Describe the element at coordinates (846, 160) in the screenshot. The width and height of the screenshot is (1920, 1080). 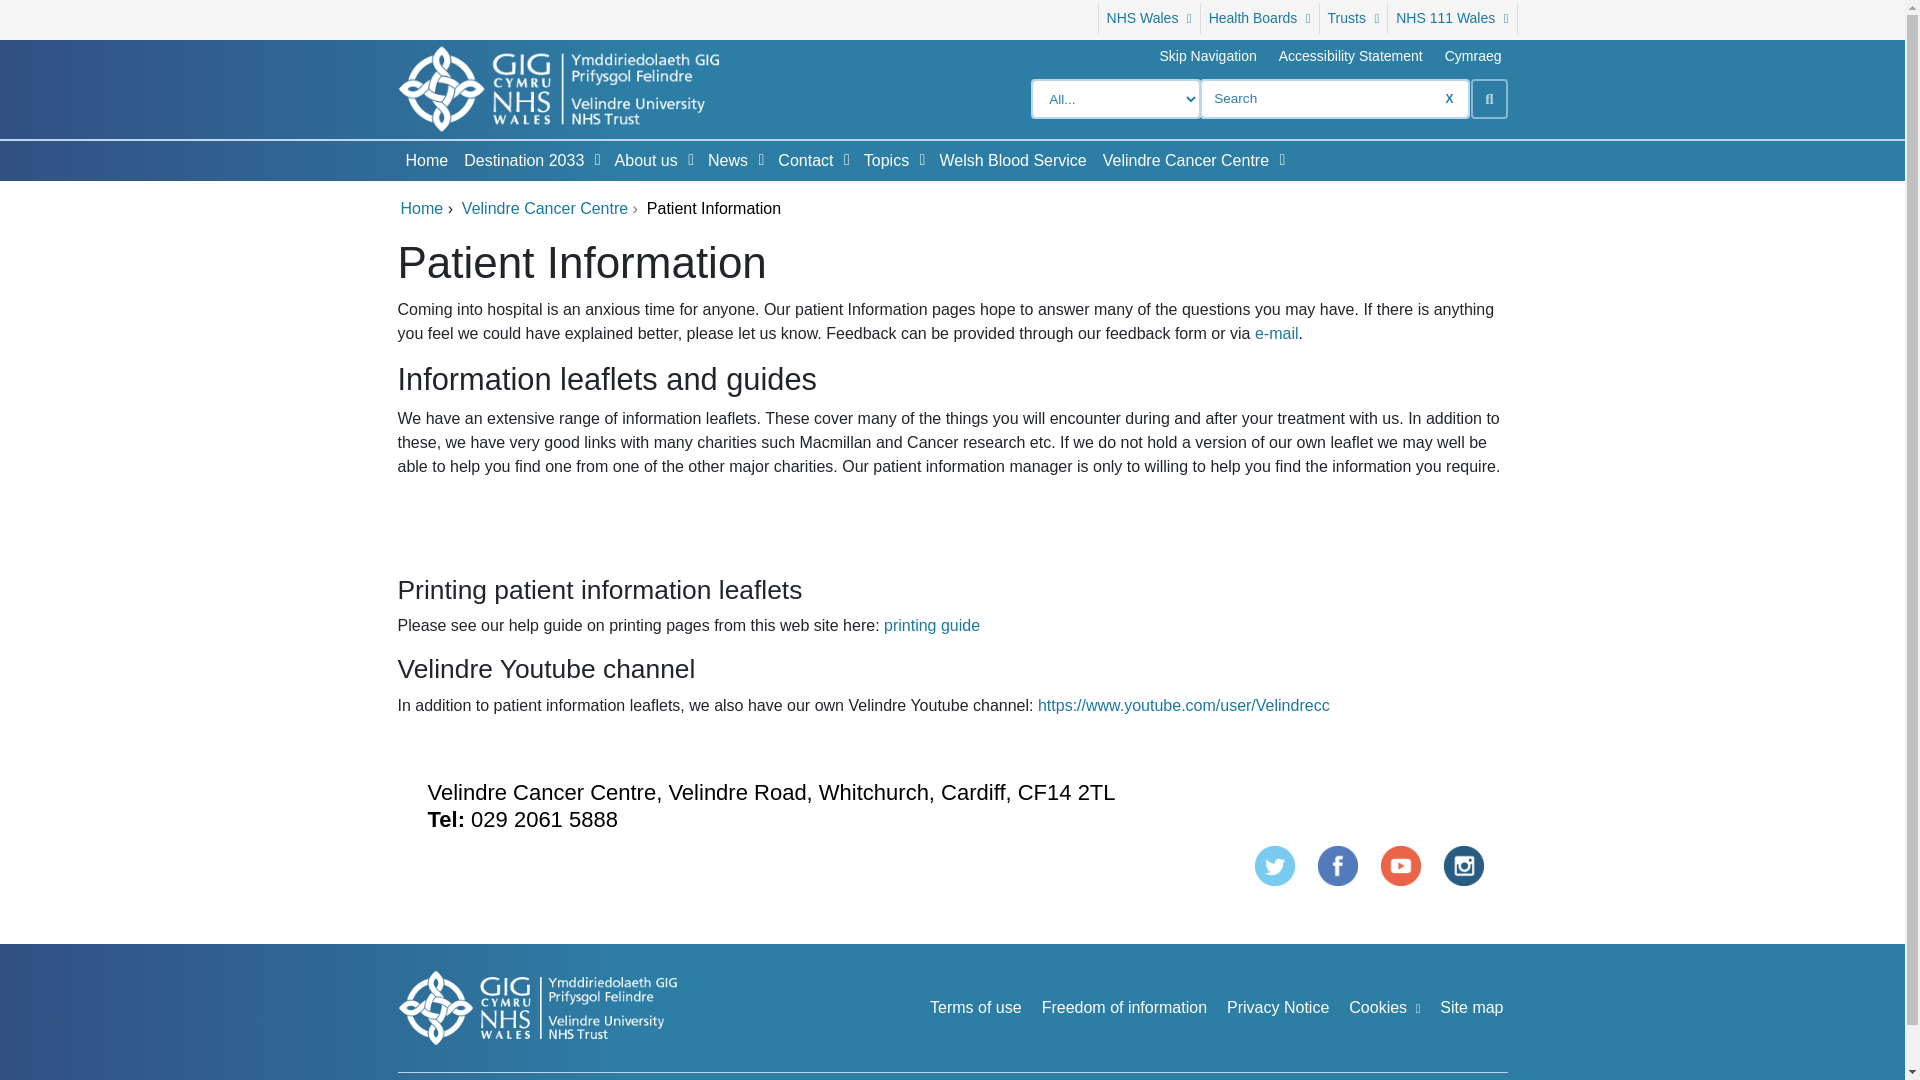
I see `Show Submenu For Contact` at that location.